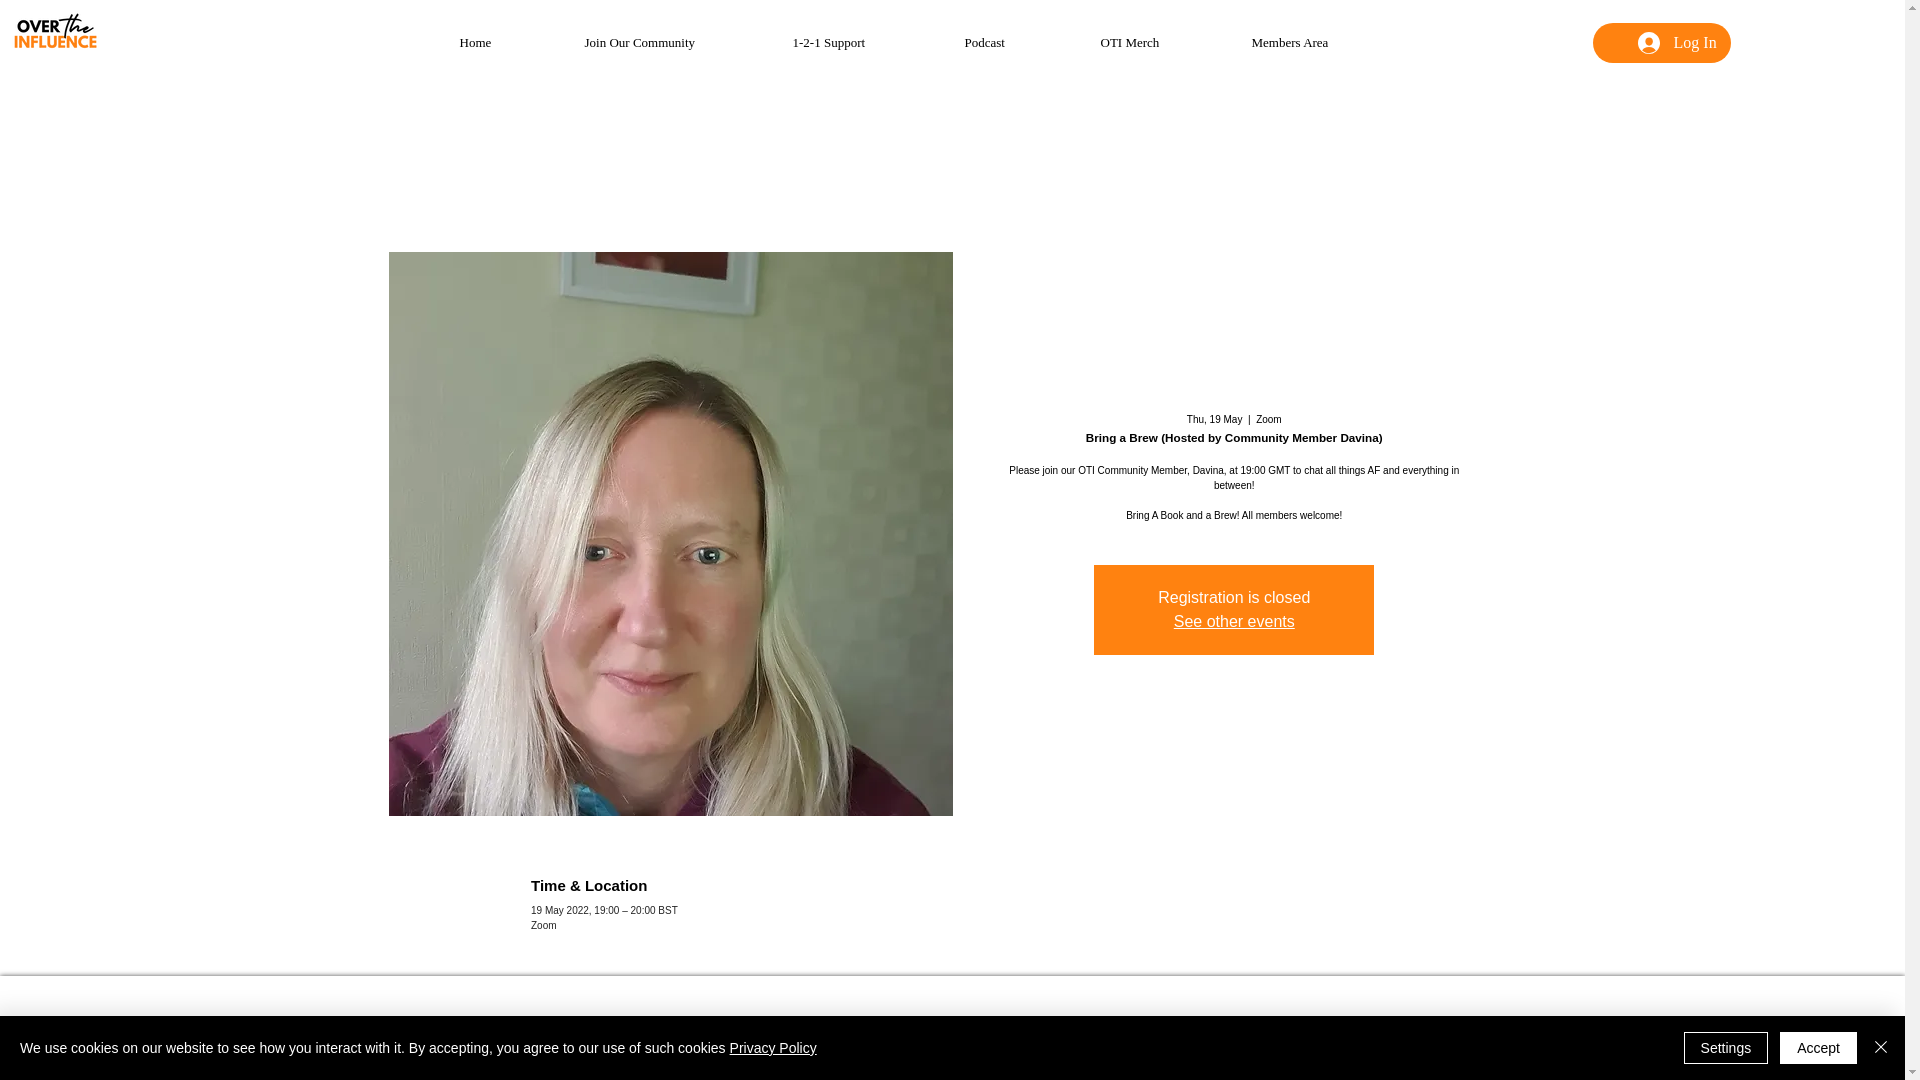  I want to click on Home, so click(506, 42).